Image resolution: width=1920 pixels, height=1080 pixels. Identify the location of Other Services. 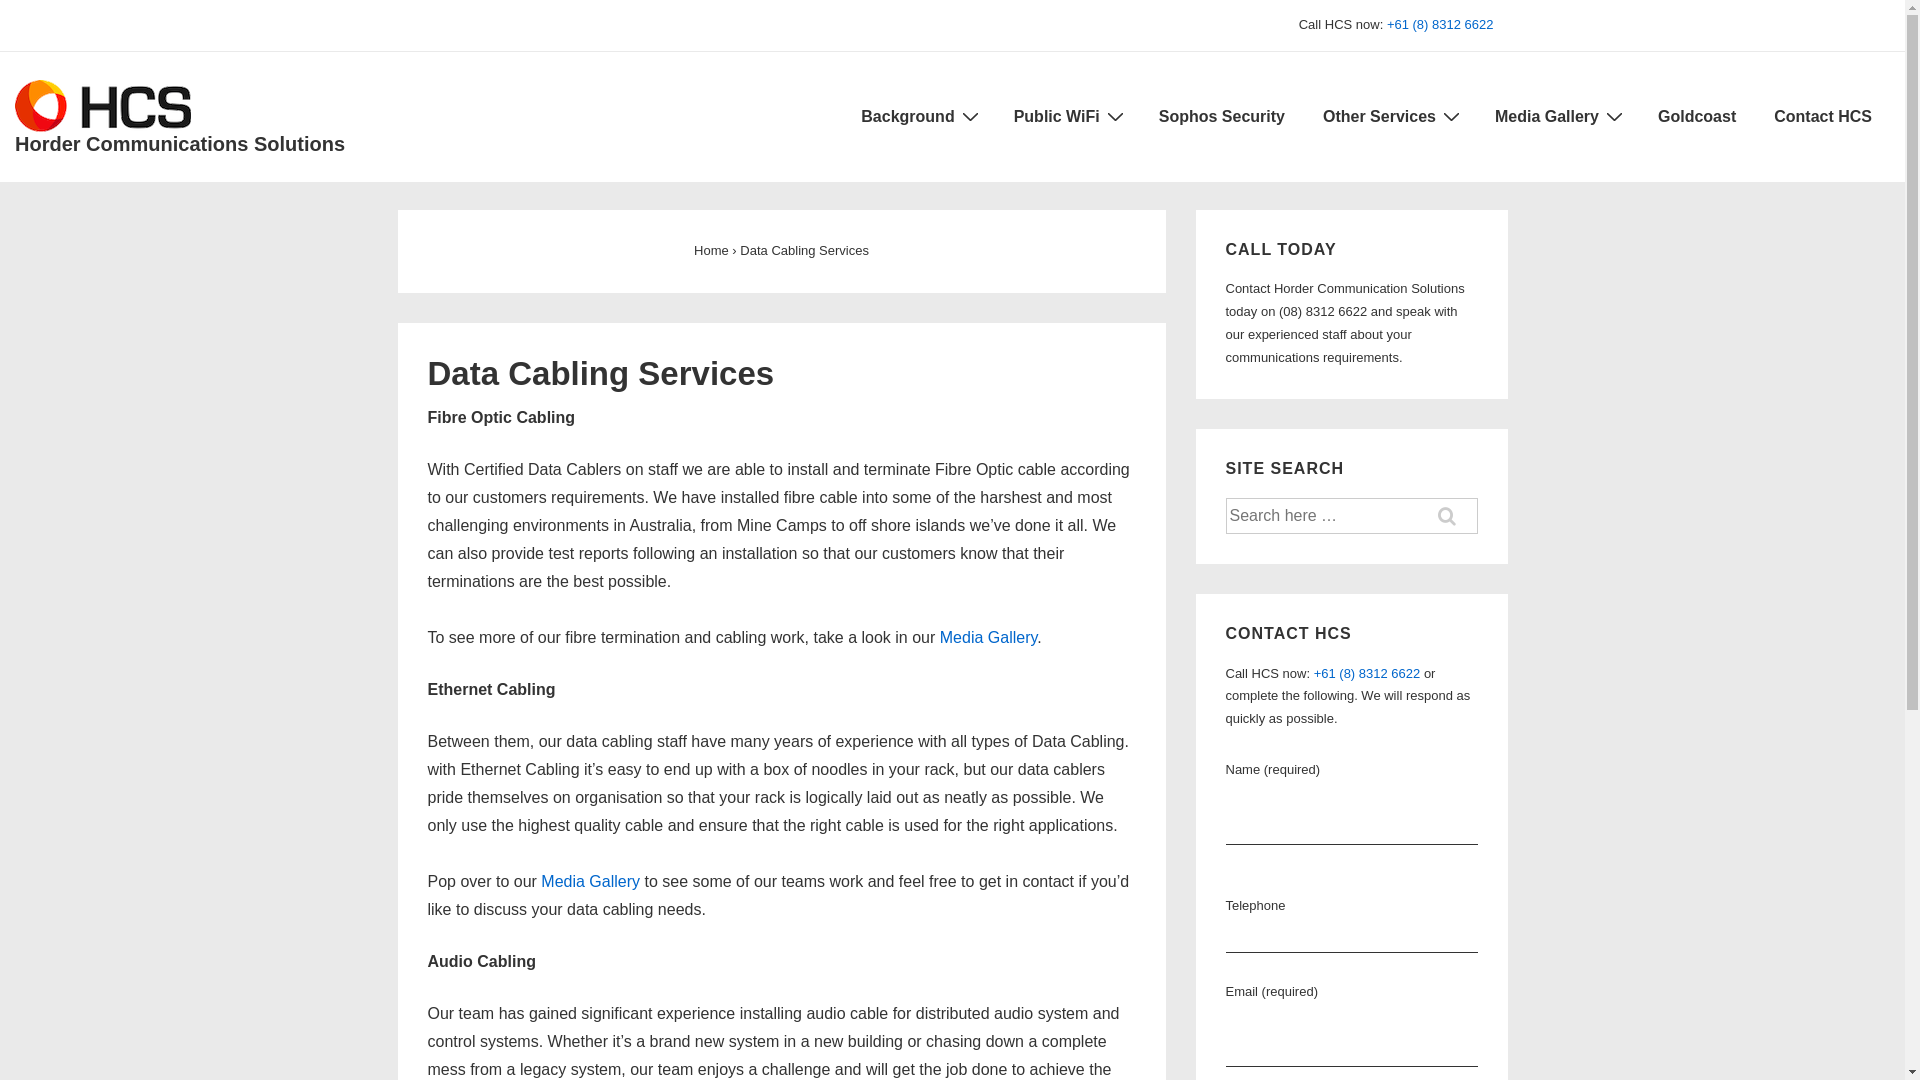
(1390, 117).